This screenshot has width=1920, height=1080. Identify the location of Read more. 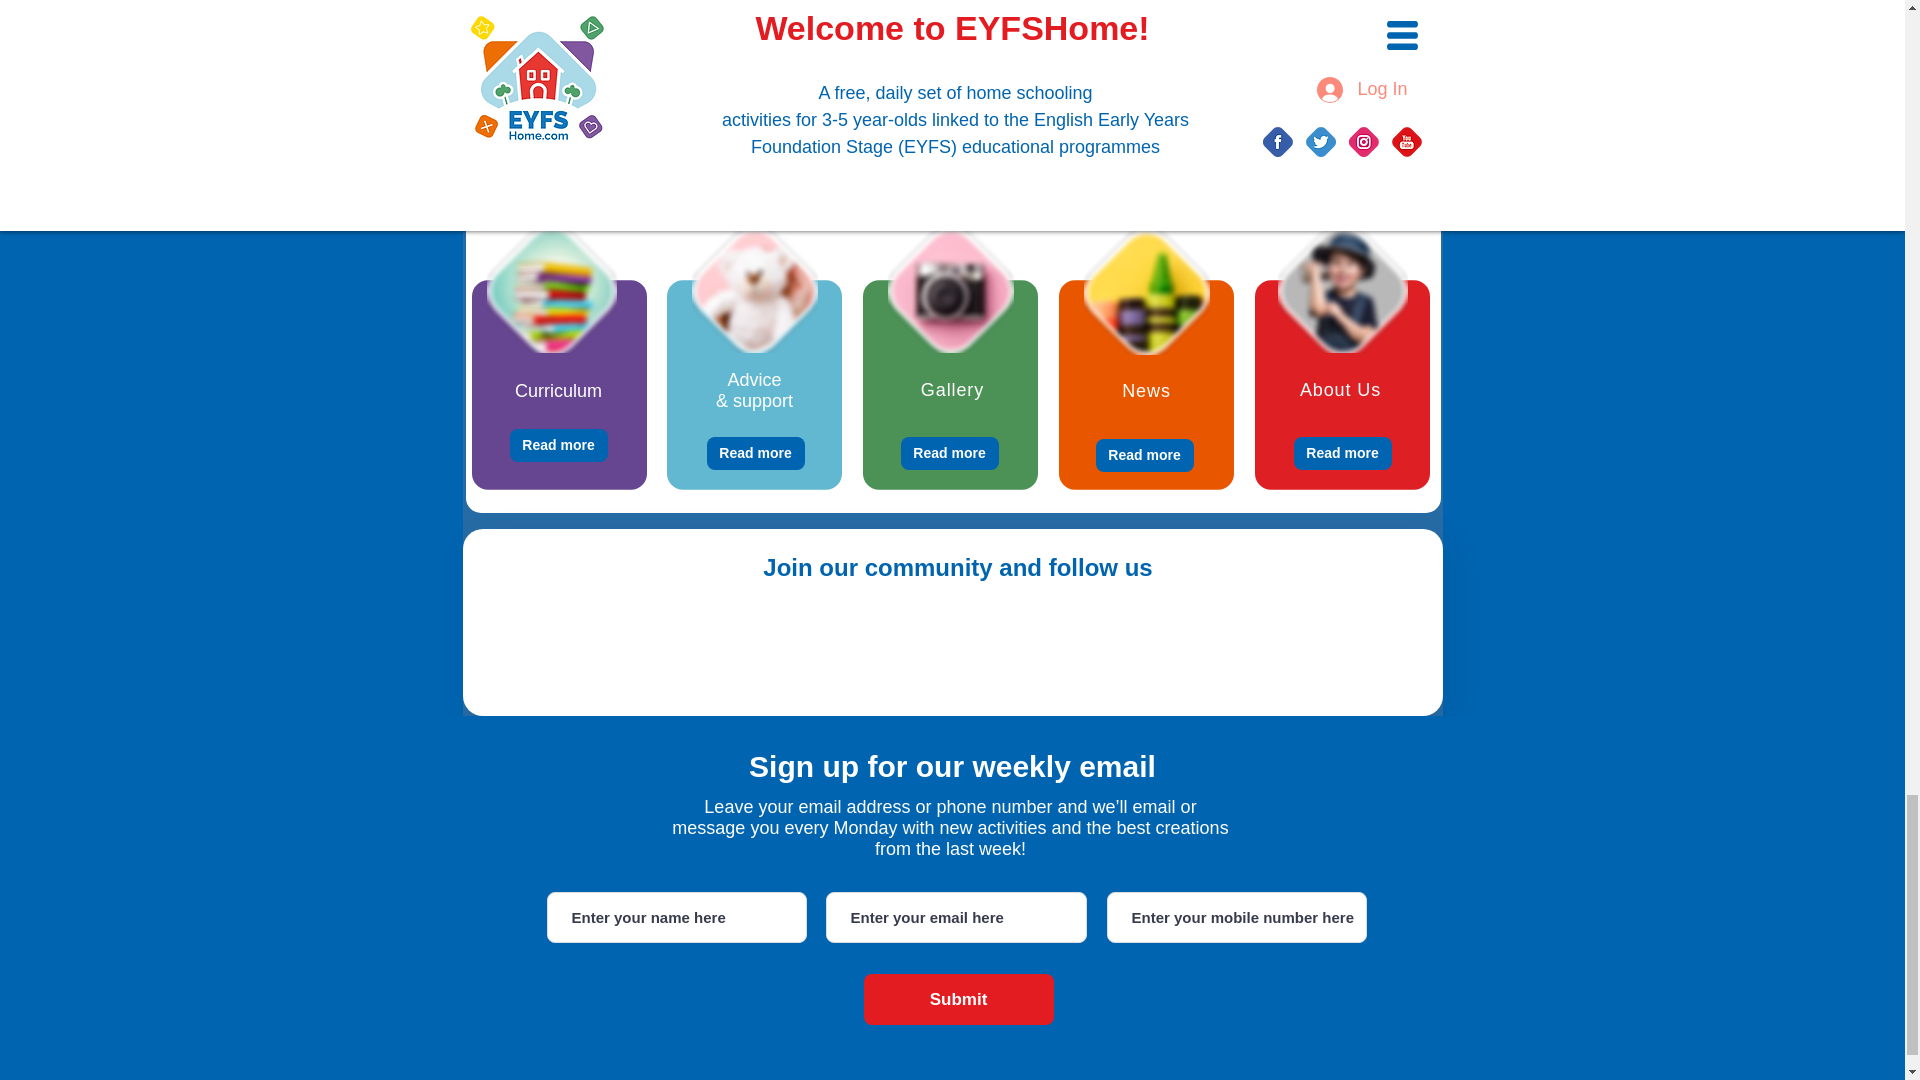
(1145, 454).